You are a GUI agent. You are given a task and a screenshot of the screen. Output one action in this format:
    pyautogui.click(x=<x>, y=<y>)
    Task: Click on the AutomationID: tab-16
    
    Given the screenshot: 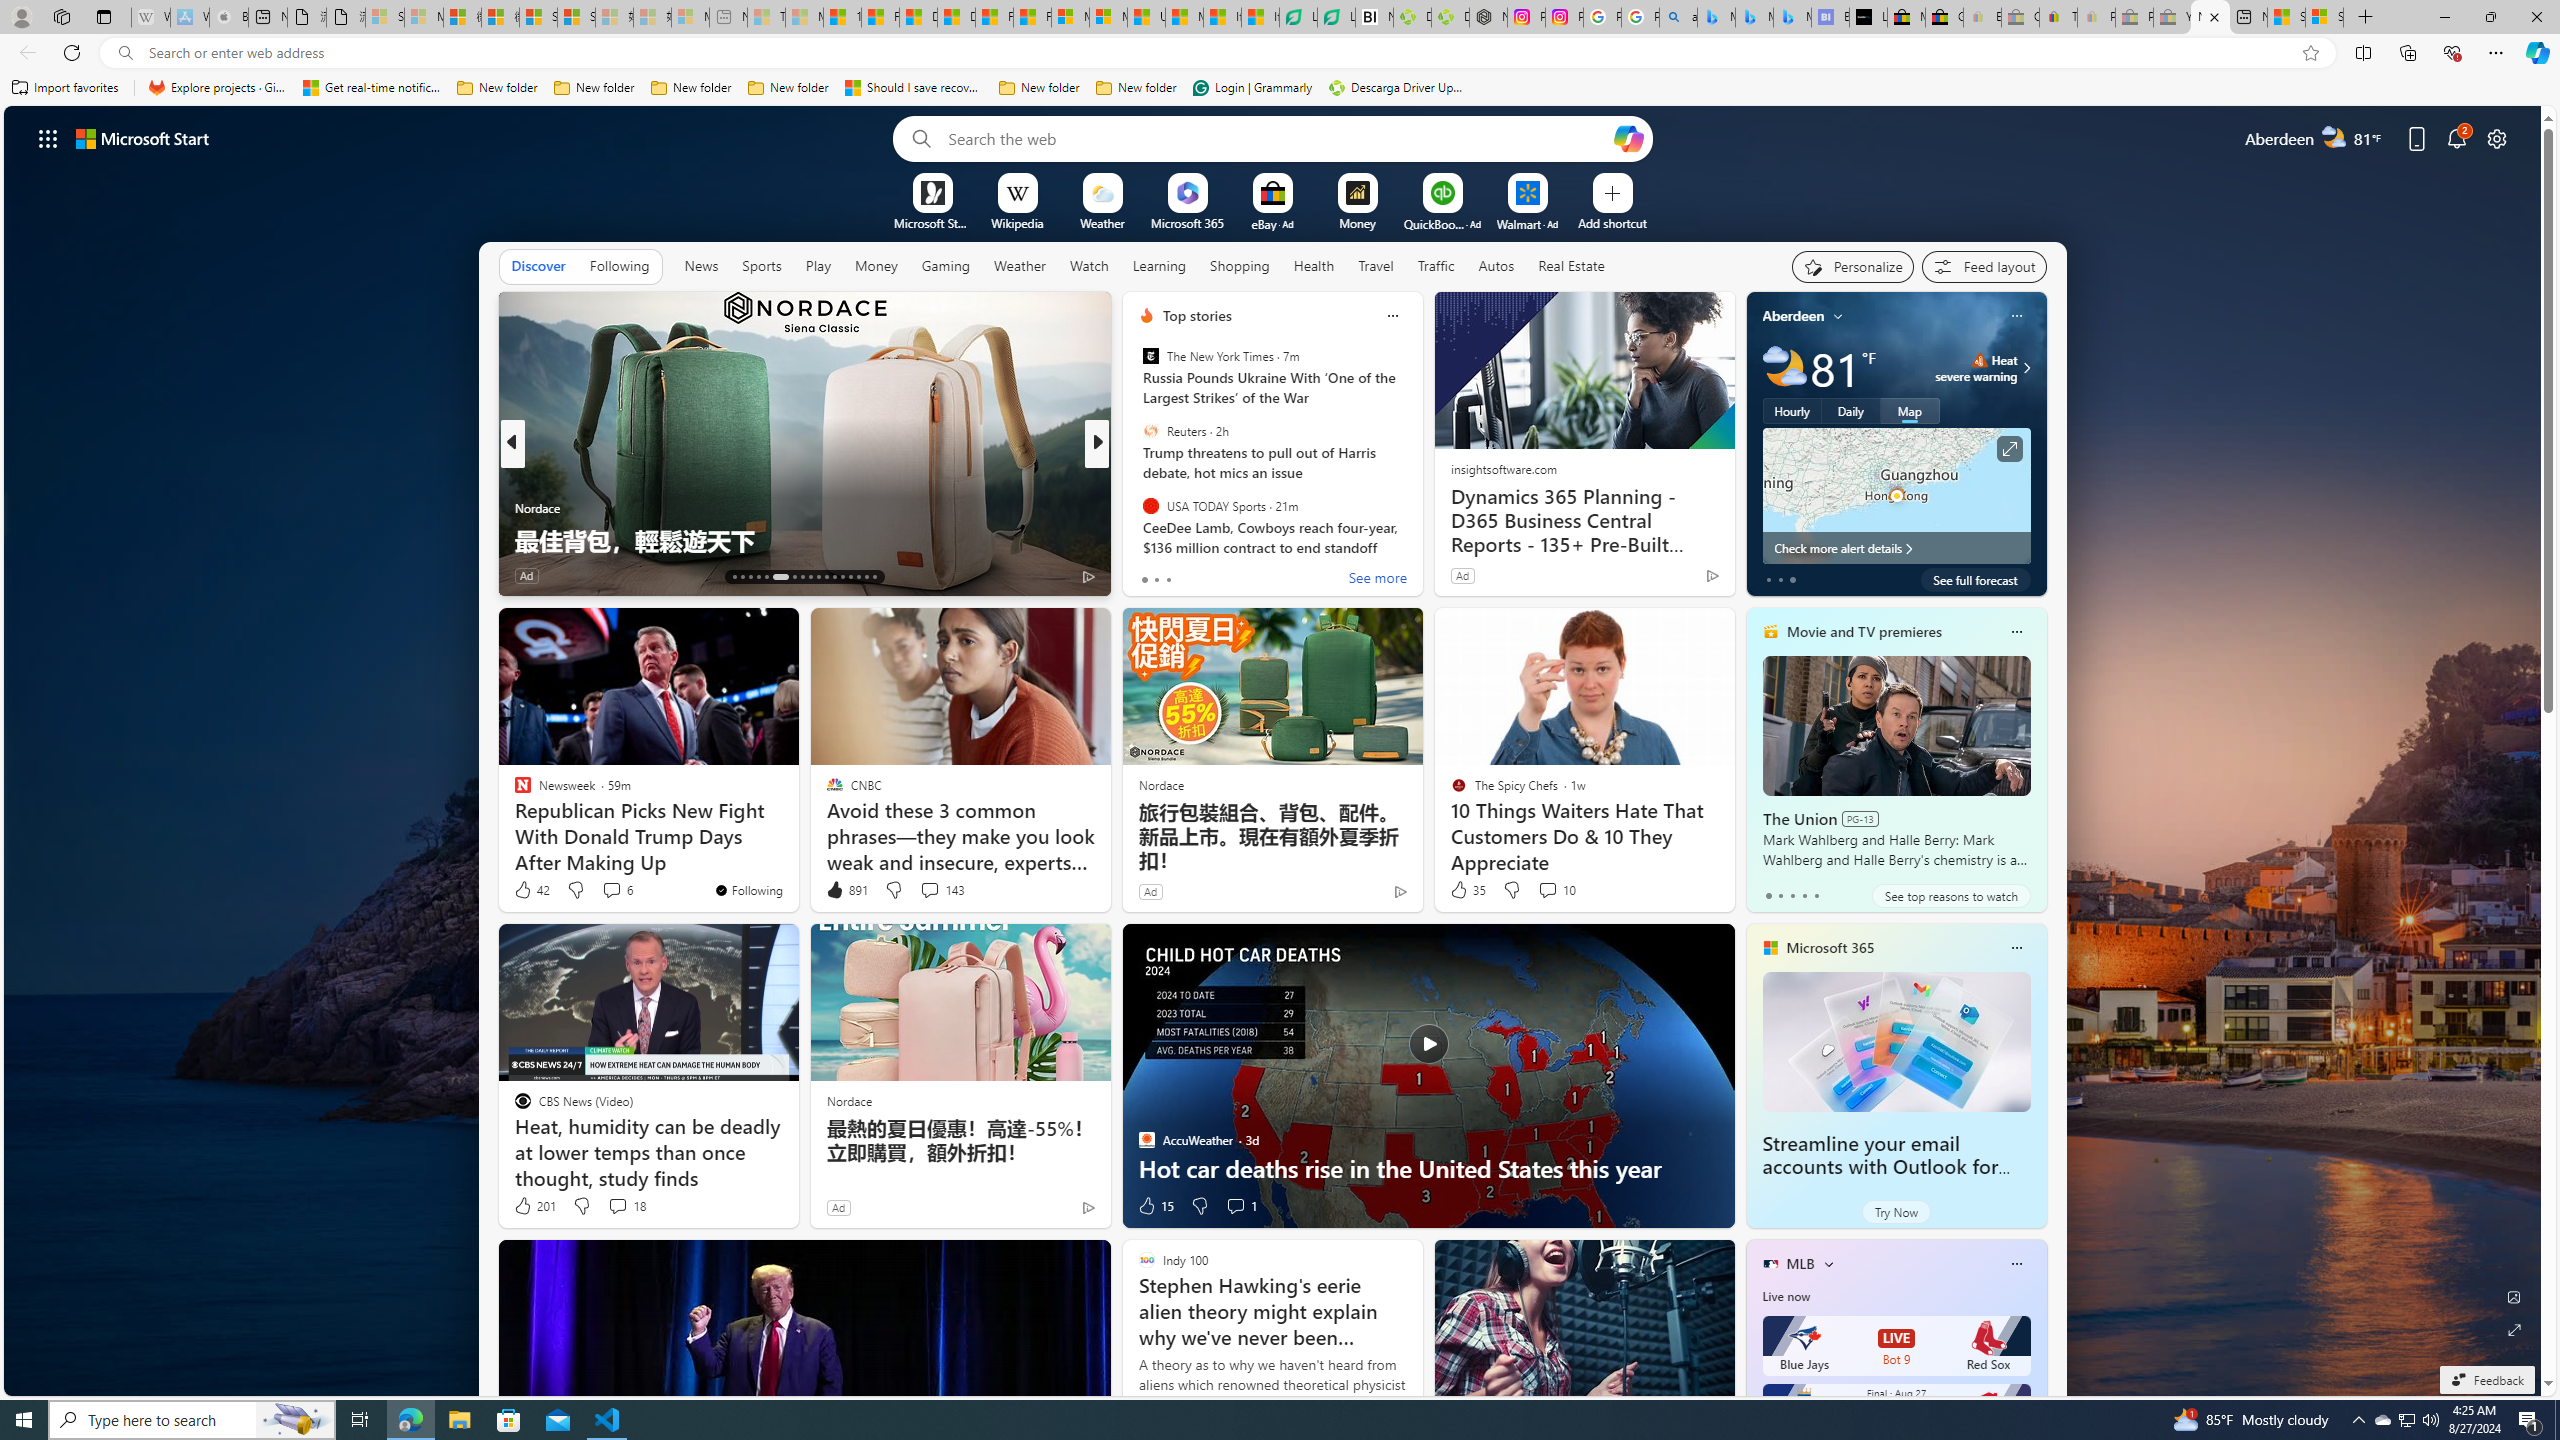 What is the action you would take?
    pyautogui.click(x=758, y=577)
    